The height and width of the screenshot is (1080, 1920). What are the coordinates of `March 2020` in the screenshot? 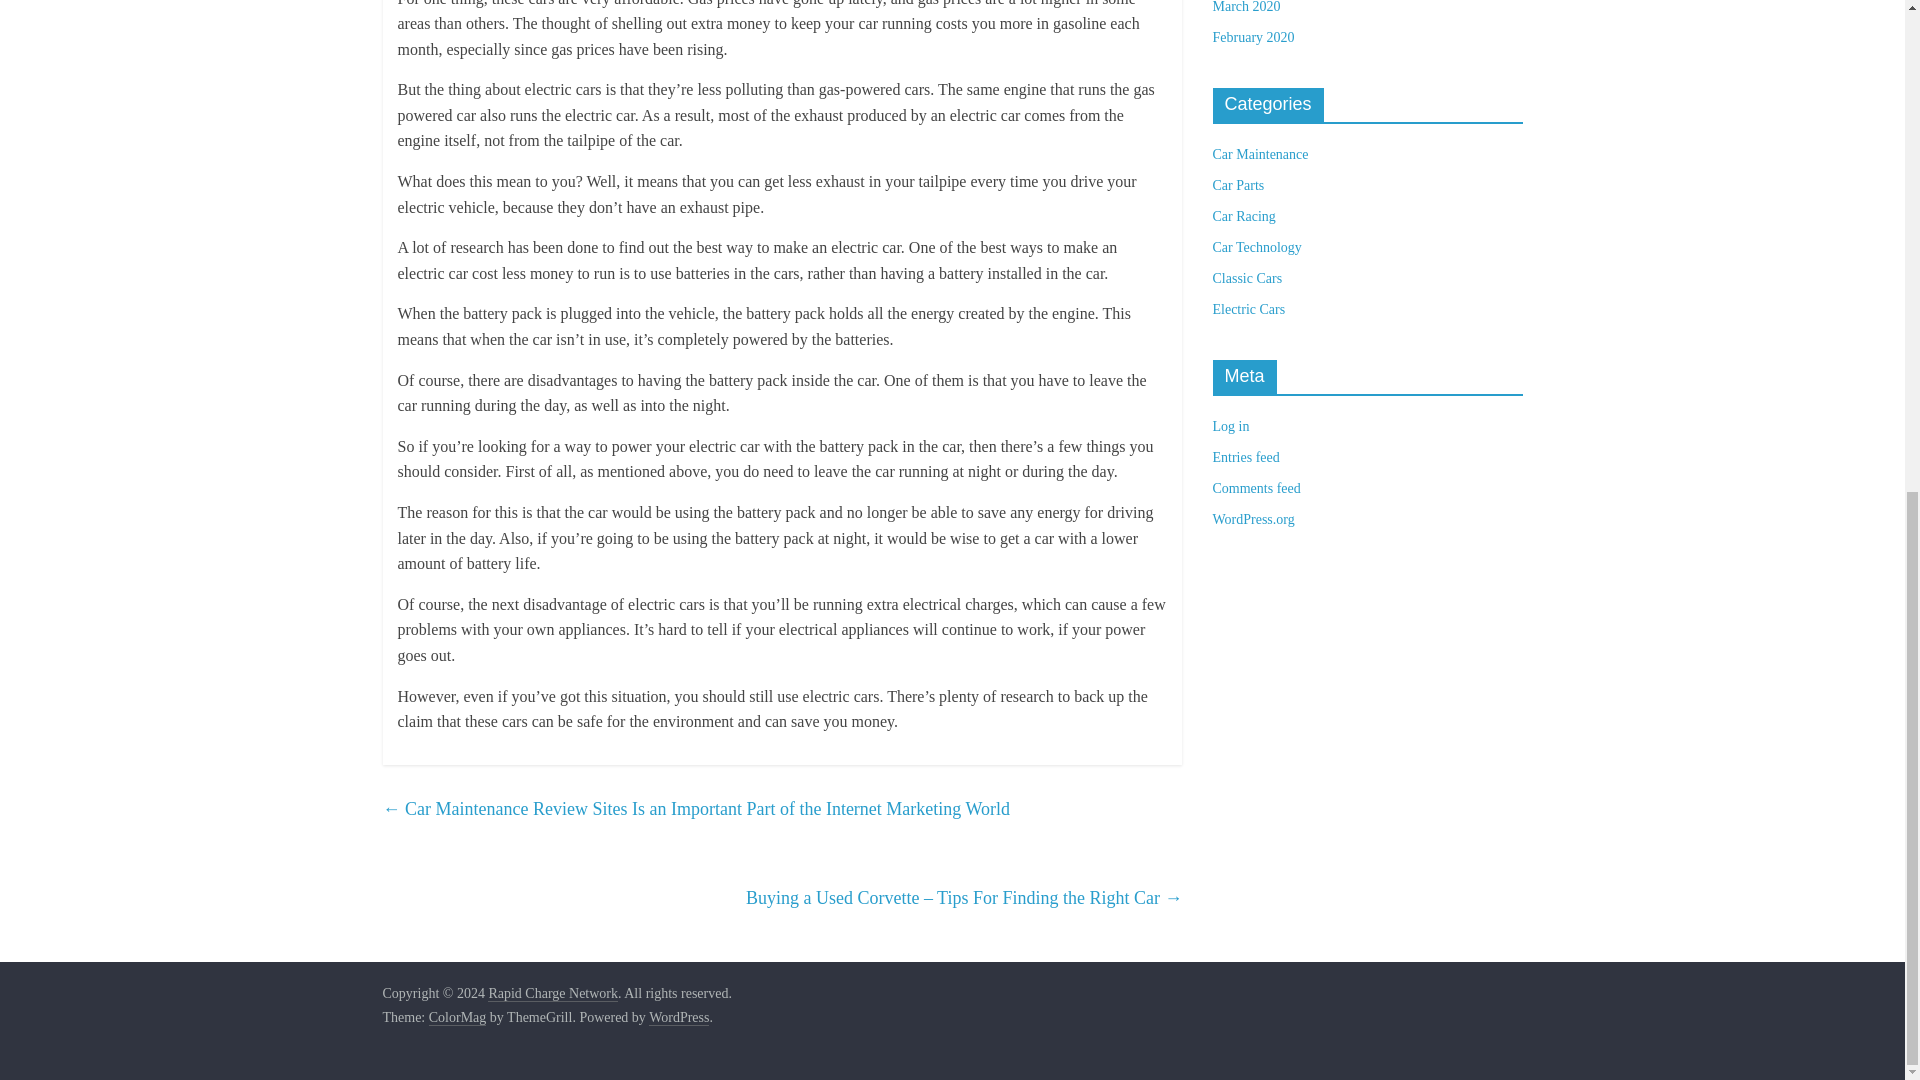 It's located at (1246, 7).